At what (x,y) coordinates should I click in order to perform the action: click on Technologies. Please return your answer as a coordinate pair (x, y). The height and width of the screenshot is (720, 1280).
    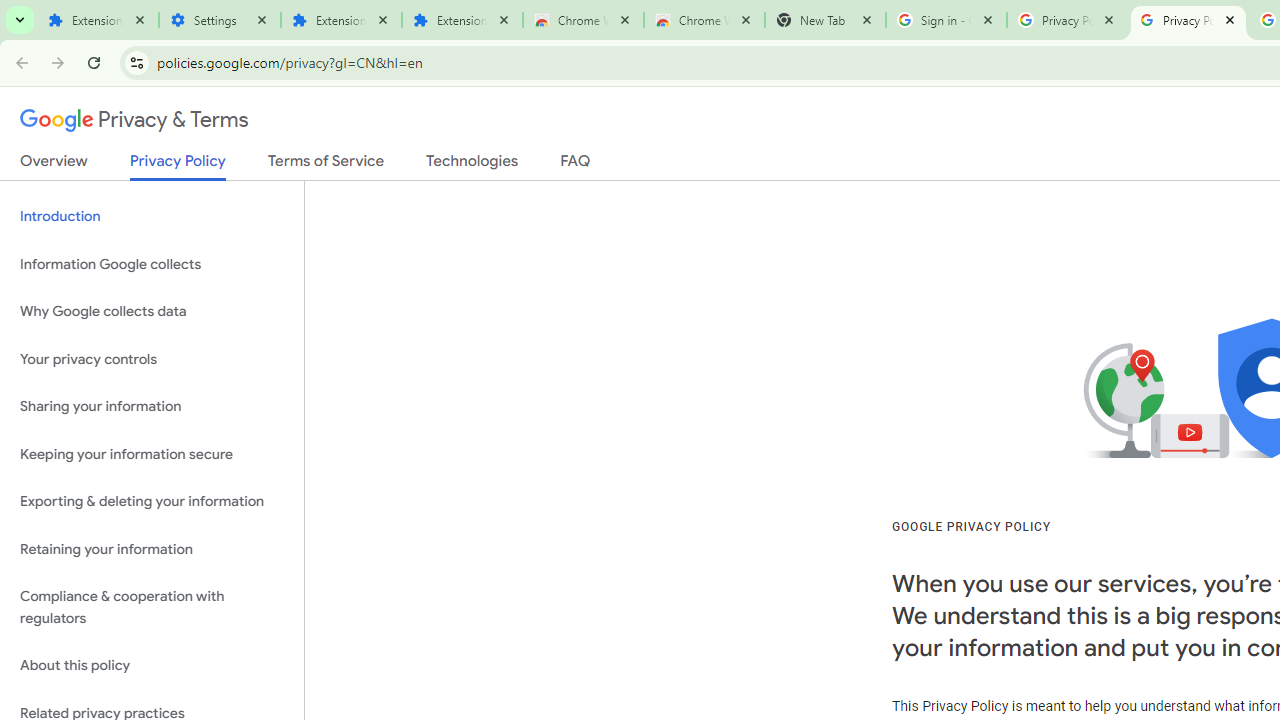
    Looking at the image, I should click on (472, 165).